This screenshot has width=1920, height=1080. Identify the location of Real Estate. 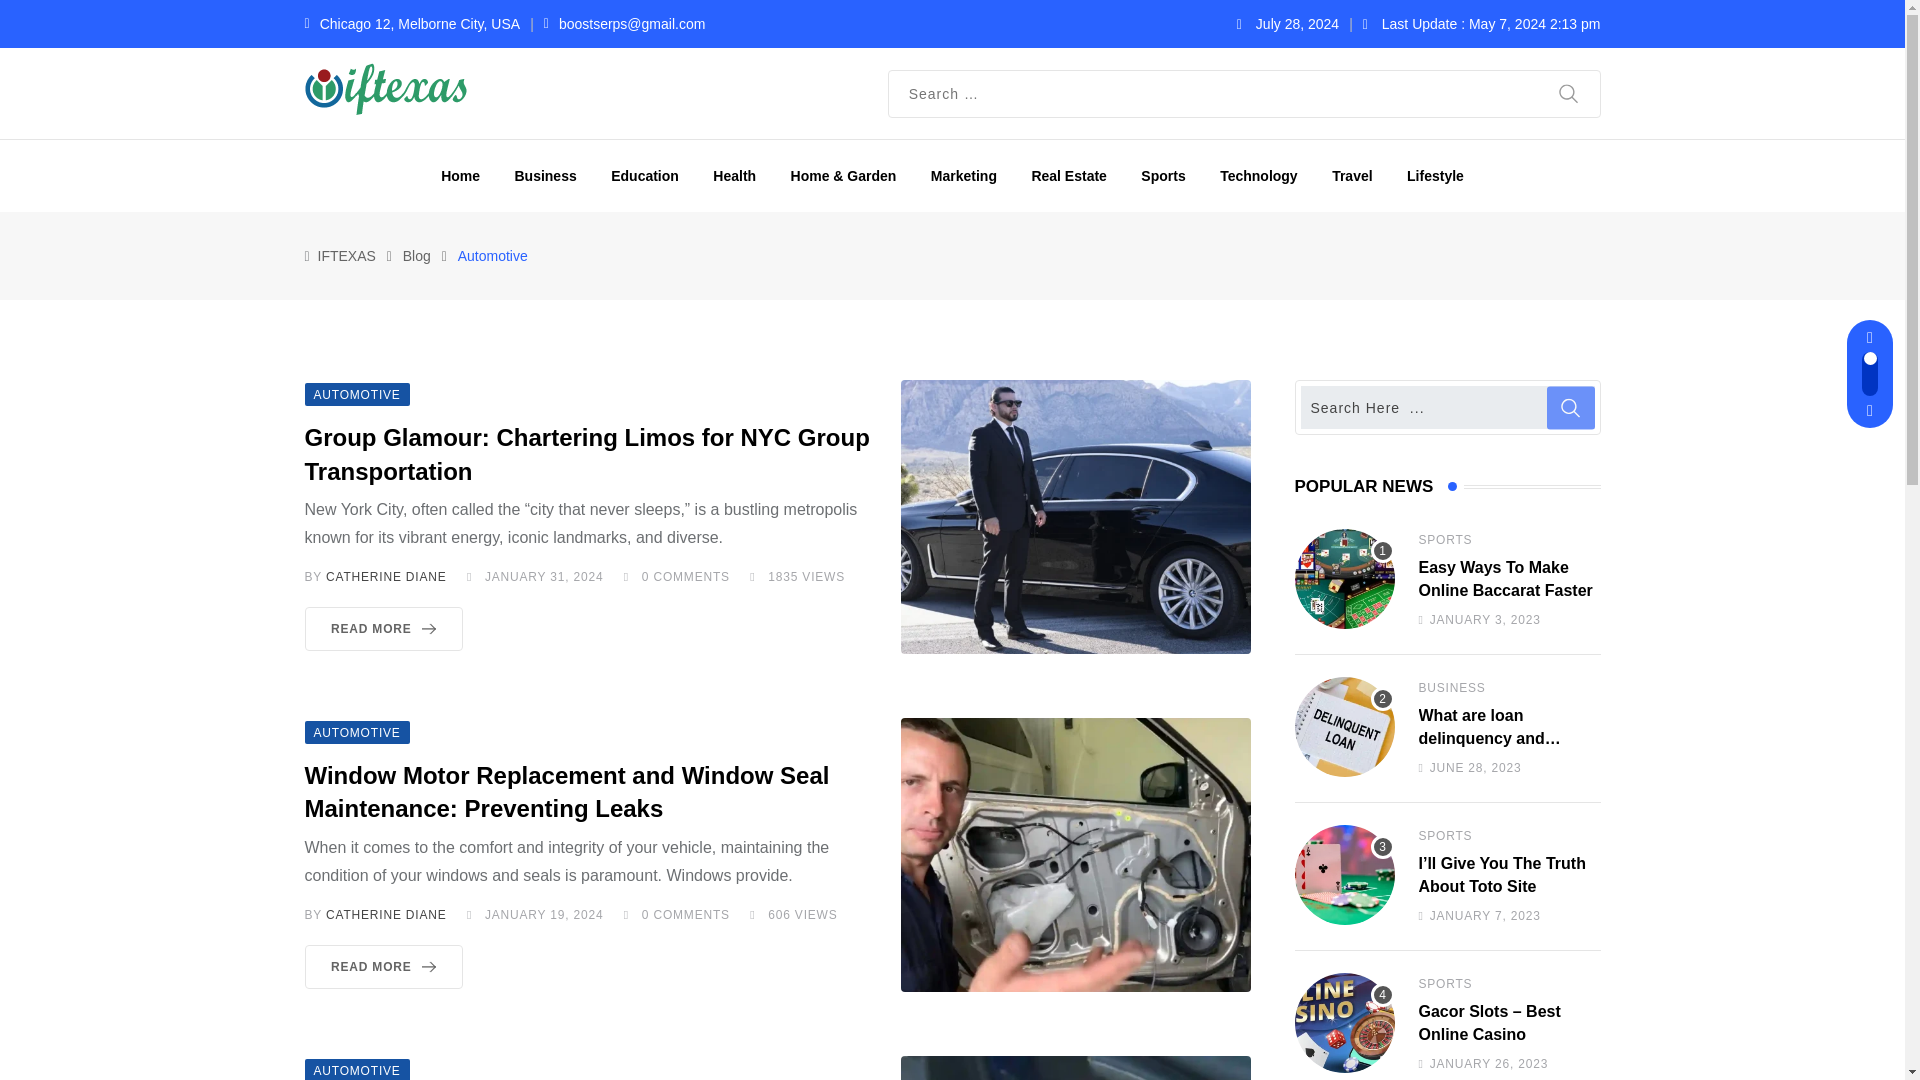
(1068, 176).